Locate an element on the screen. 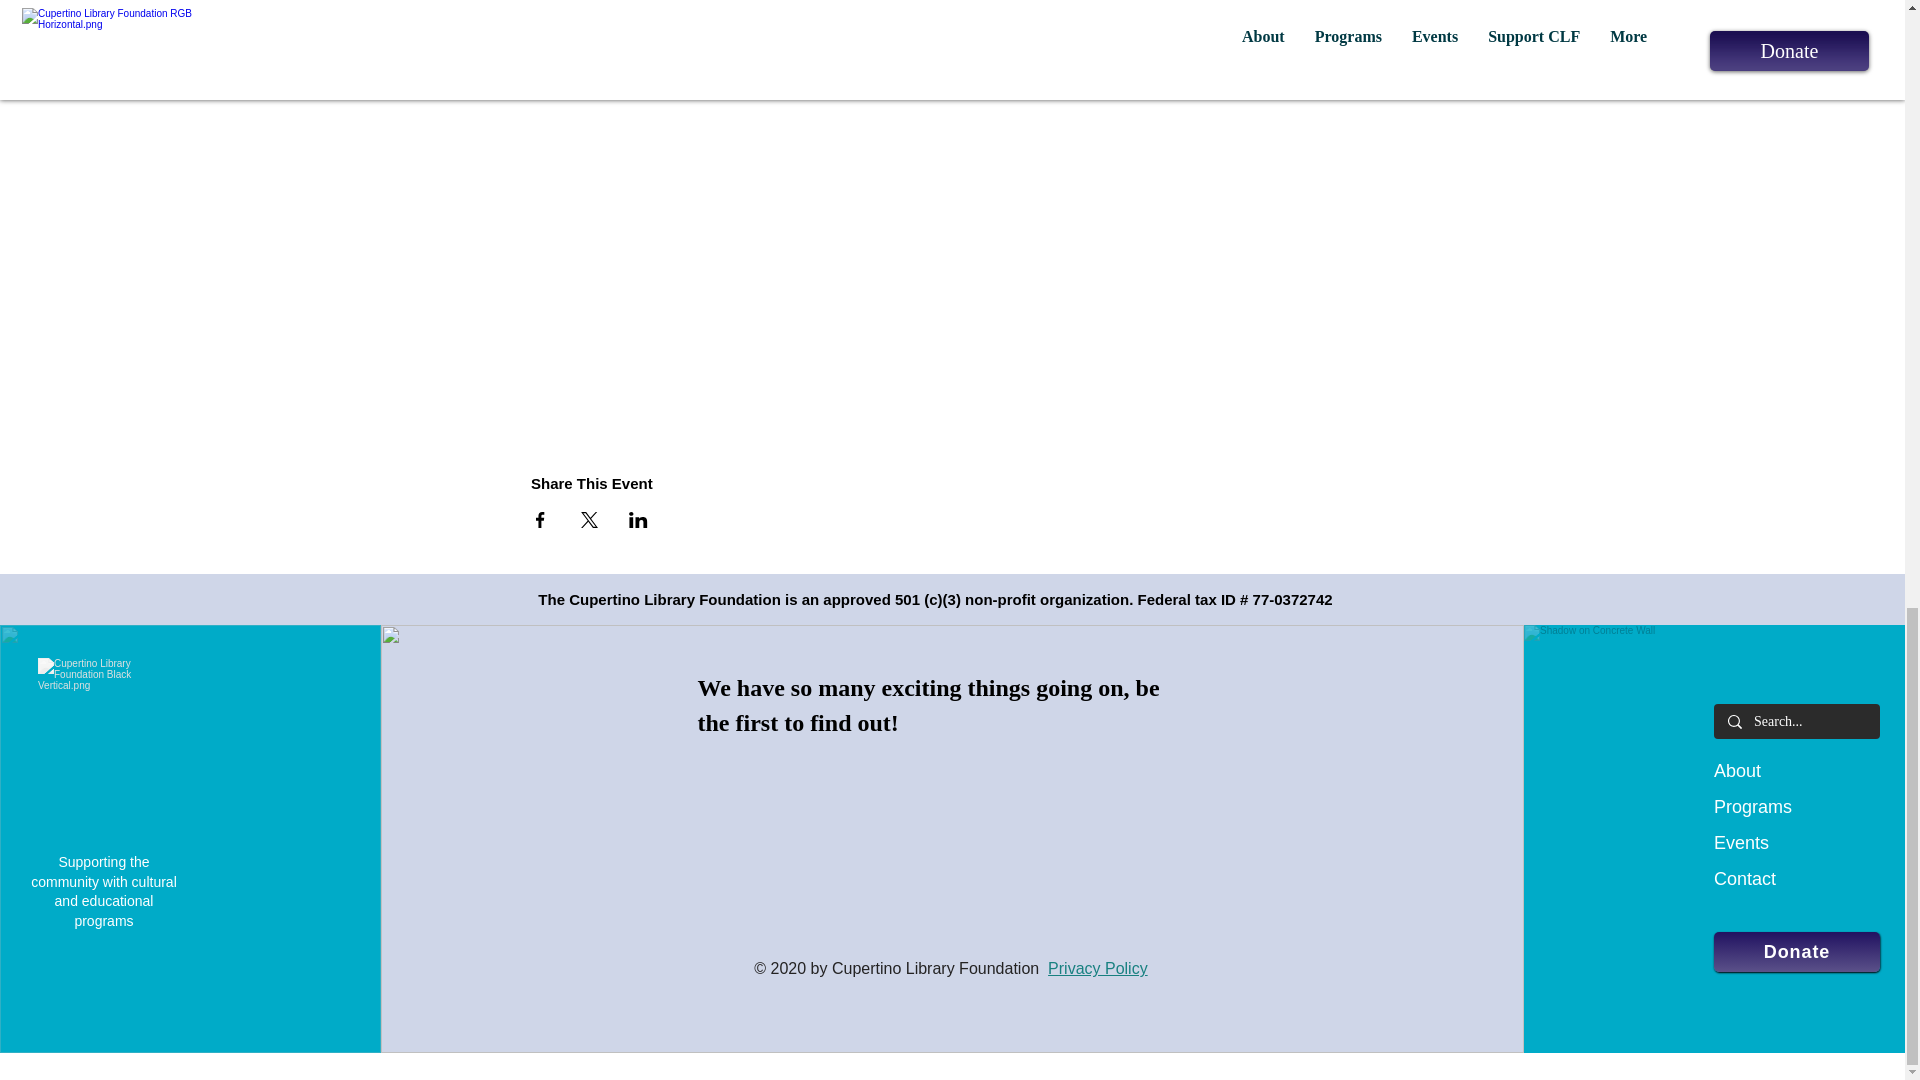  Programs is located at coordinates (1752, 806).